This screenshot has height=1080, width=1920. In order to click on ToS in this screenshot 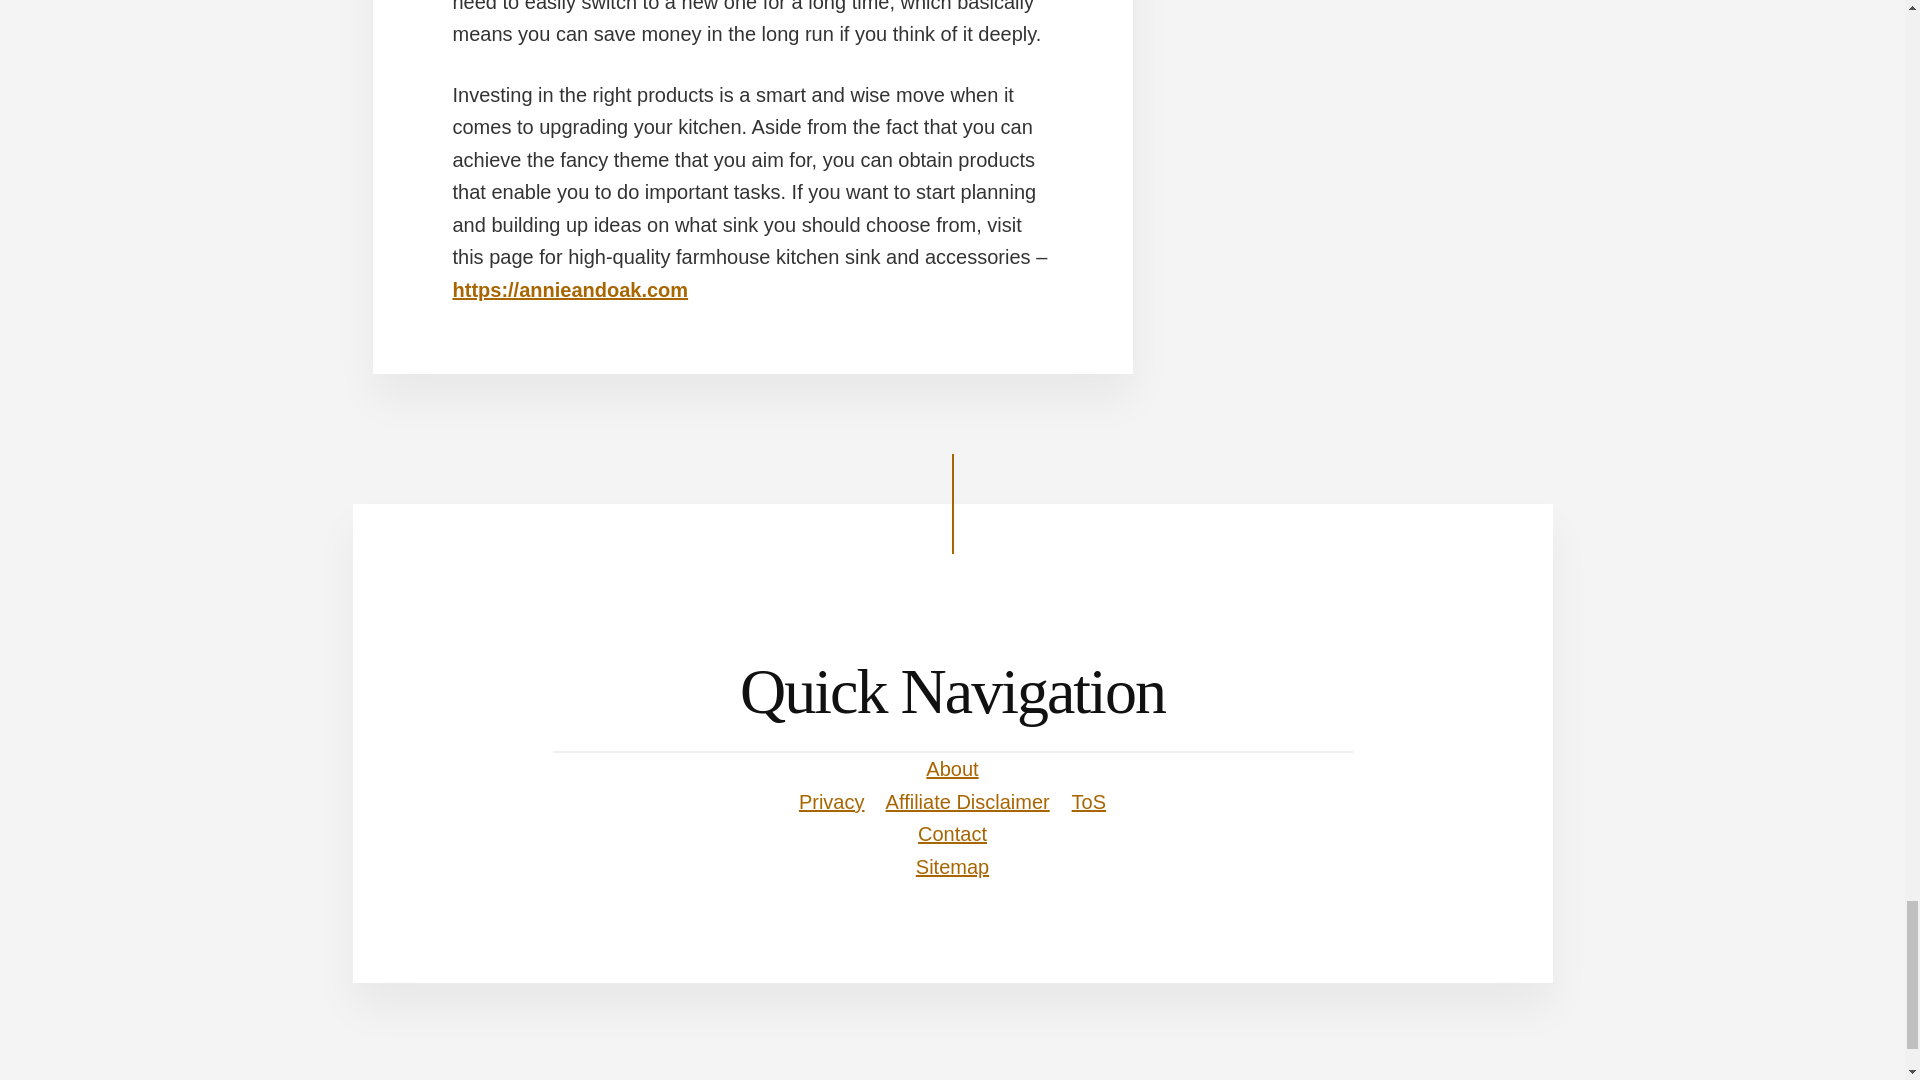, I will do `click(1088, 802)`.